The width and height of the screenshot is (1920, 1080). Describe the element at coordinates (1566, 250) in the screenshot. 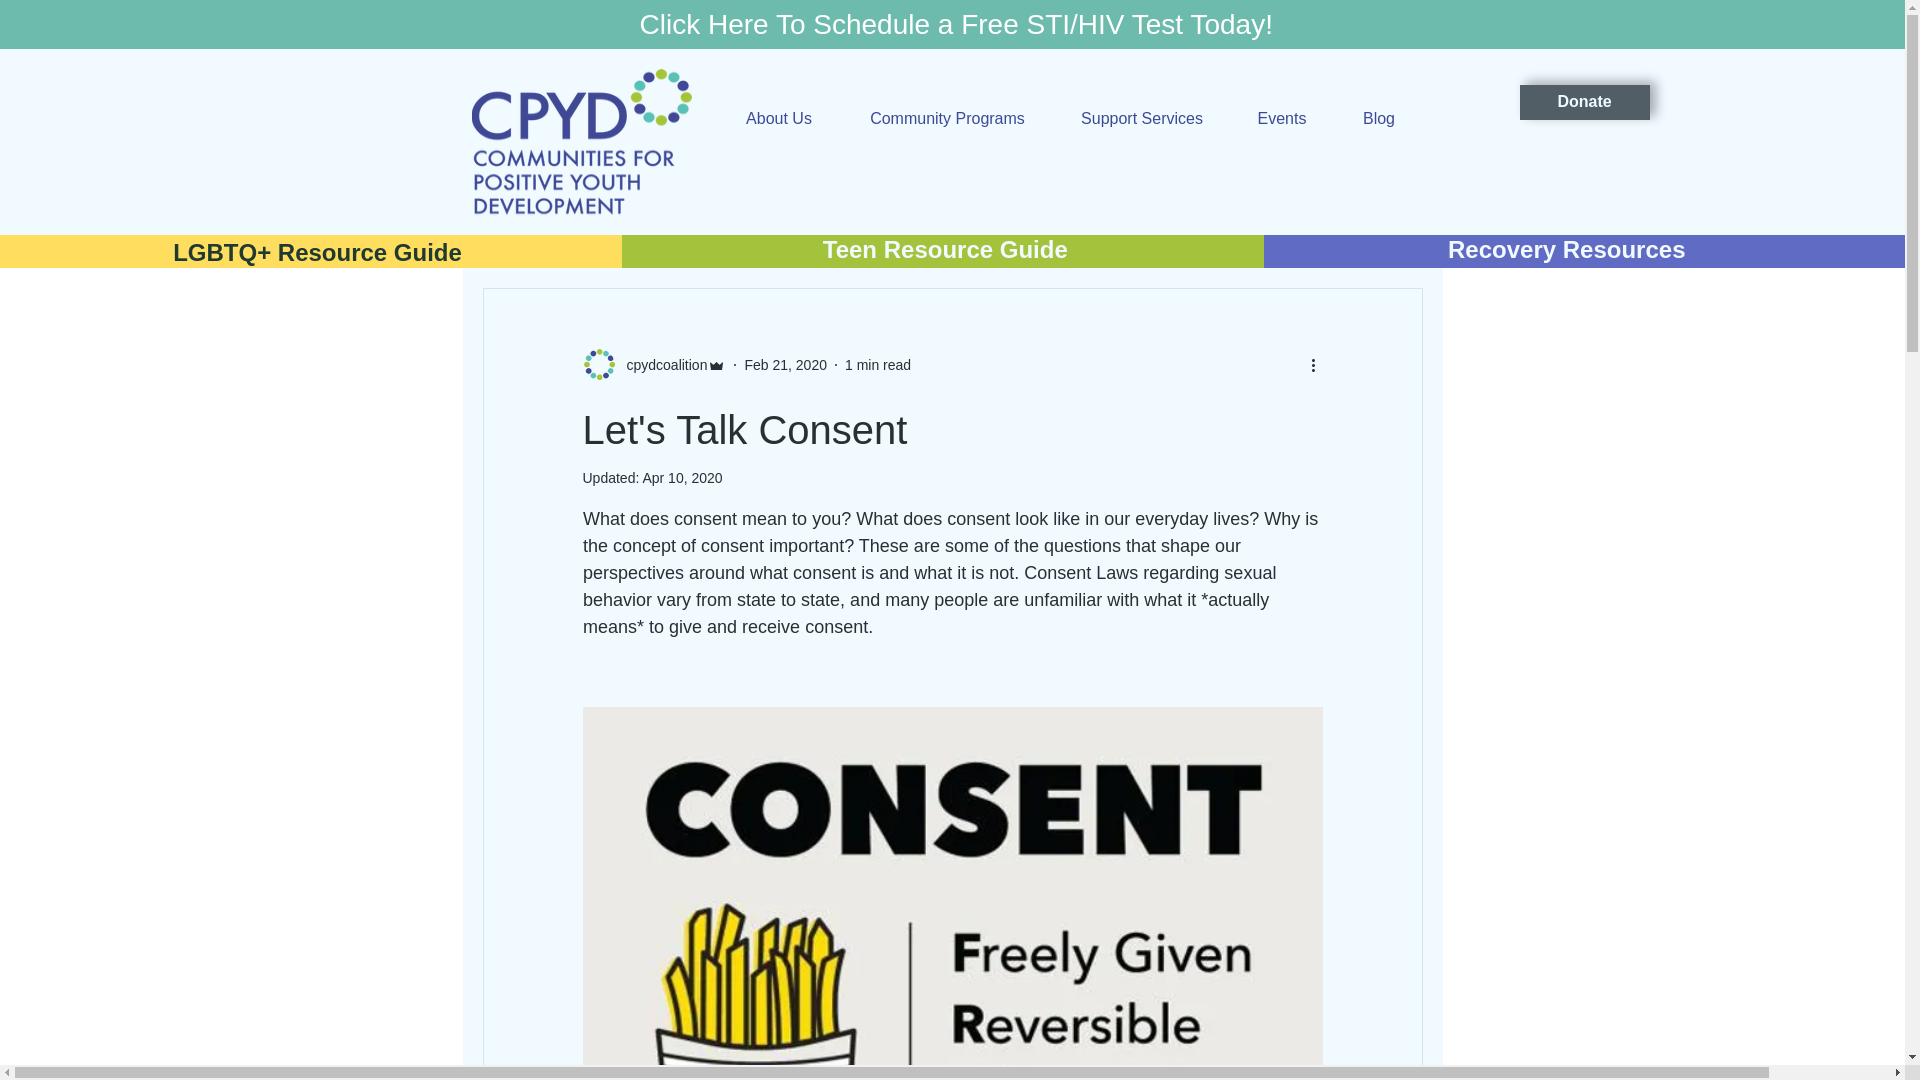

I see `Recovery Resources` at that location.